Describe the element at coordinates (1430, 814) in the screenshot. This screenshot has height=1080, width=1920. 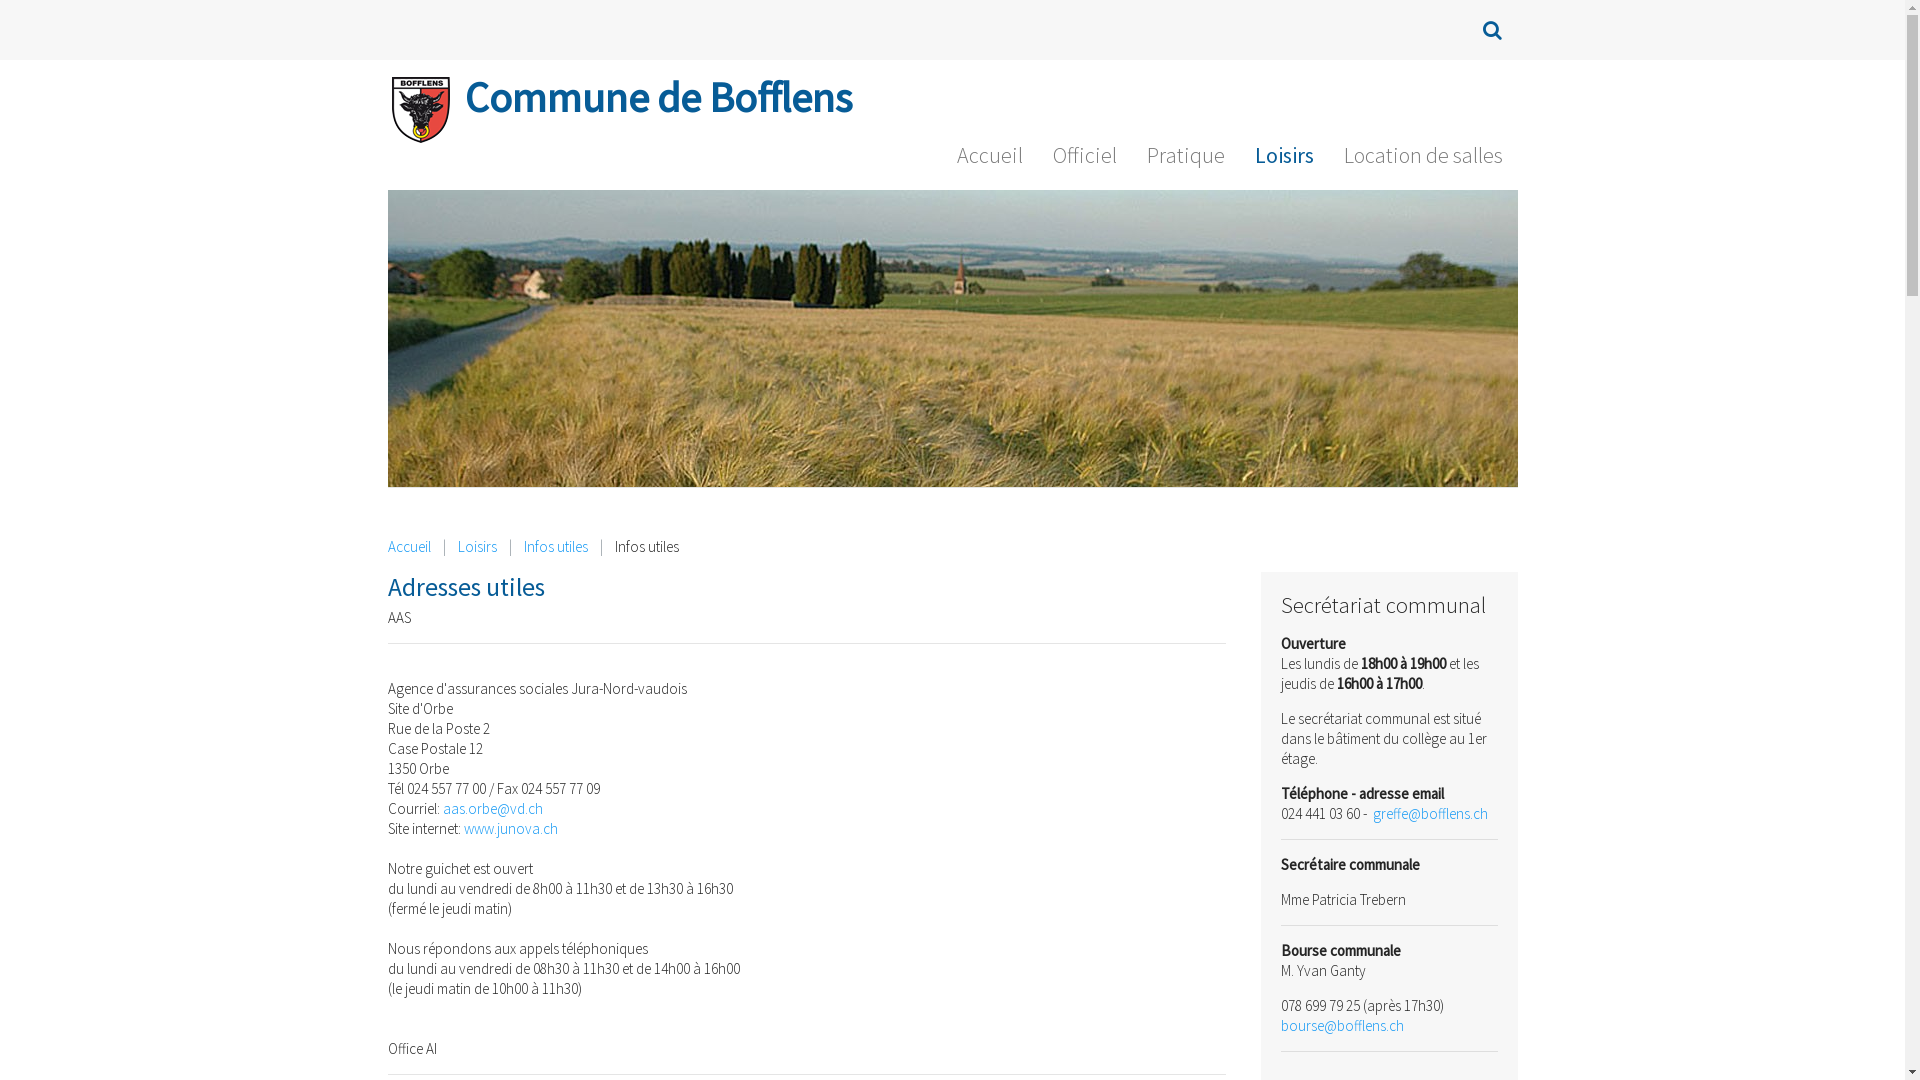
I see `greffe@bofflens.ch` at that location.